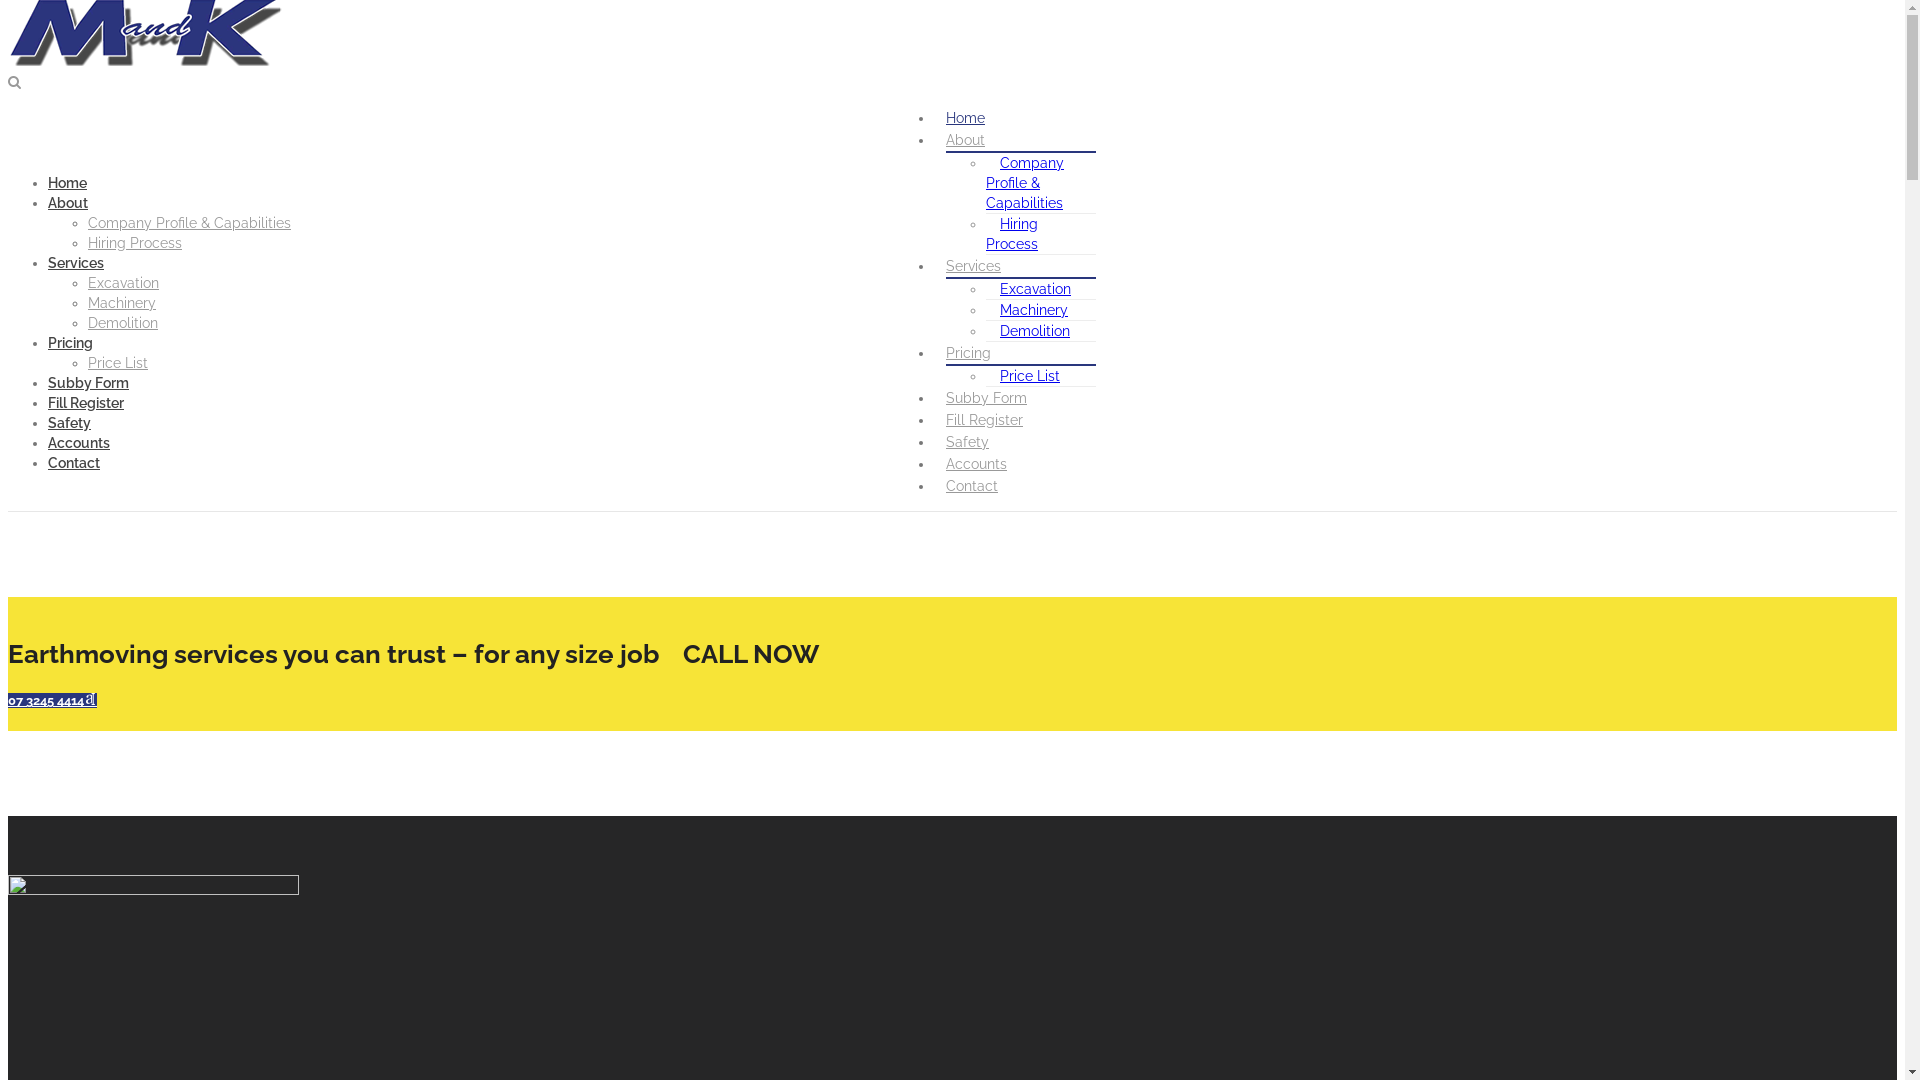 The width and height of the screenshot is (1920, 1080). Describe the element at coordinates (966, 118) in the screenshot. I see `Home` at that location.